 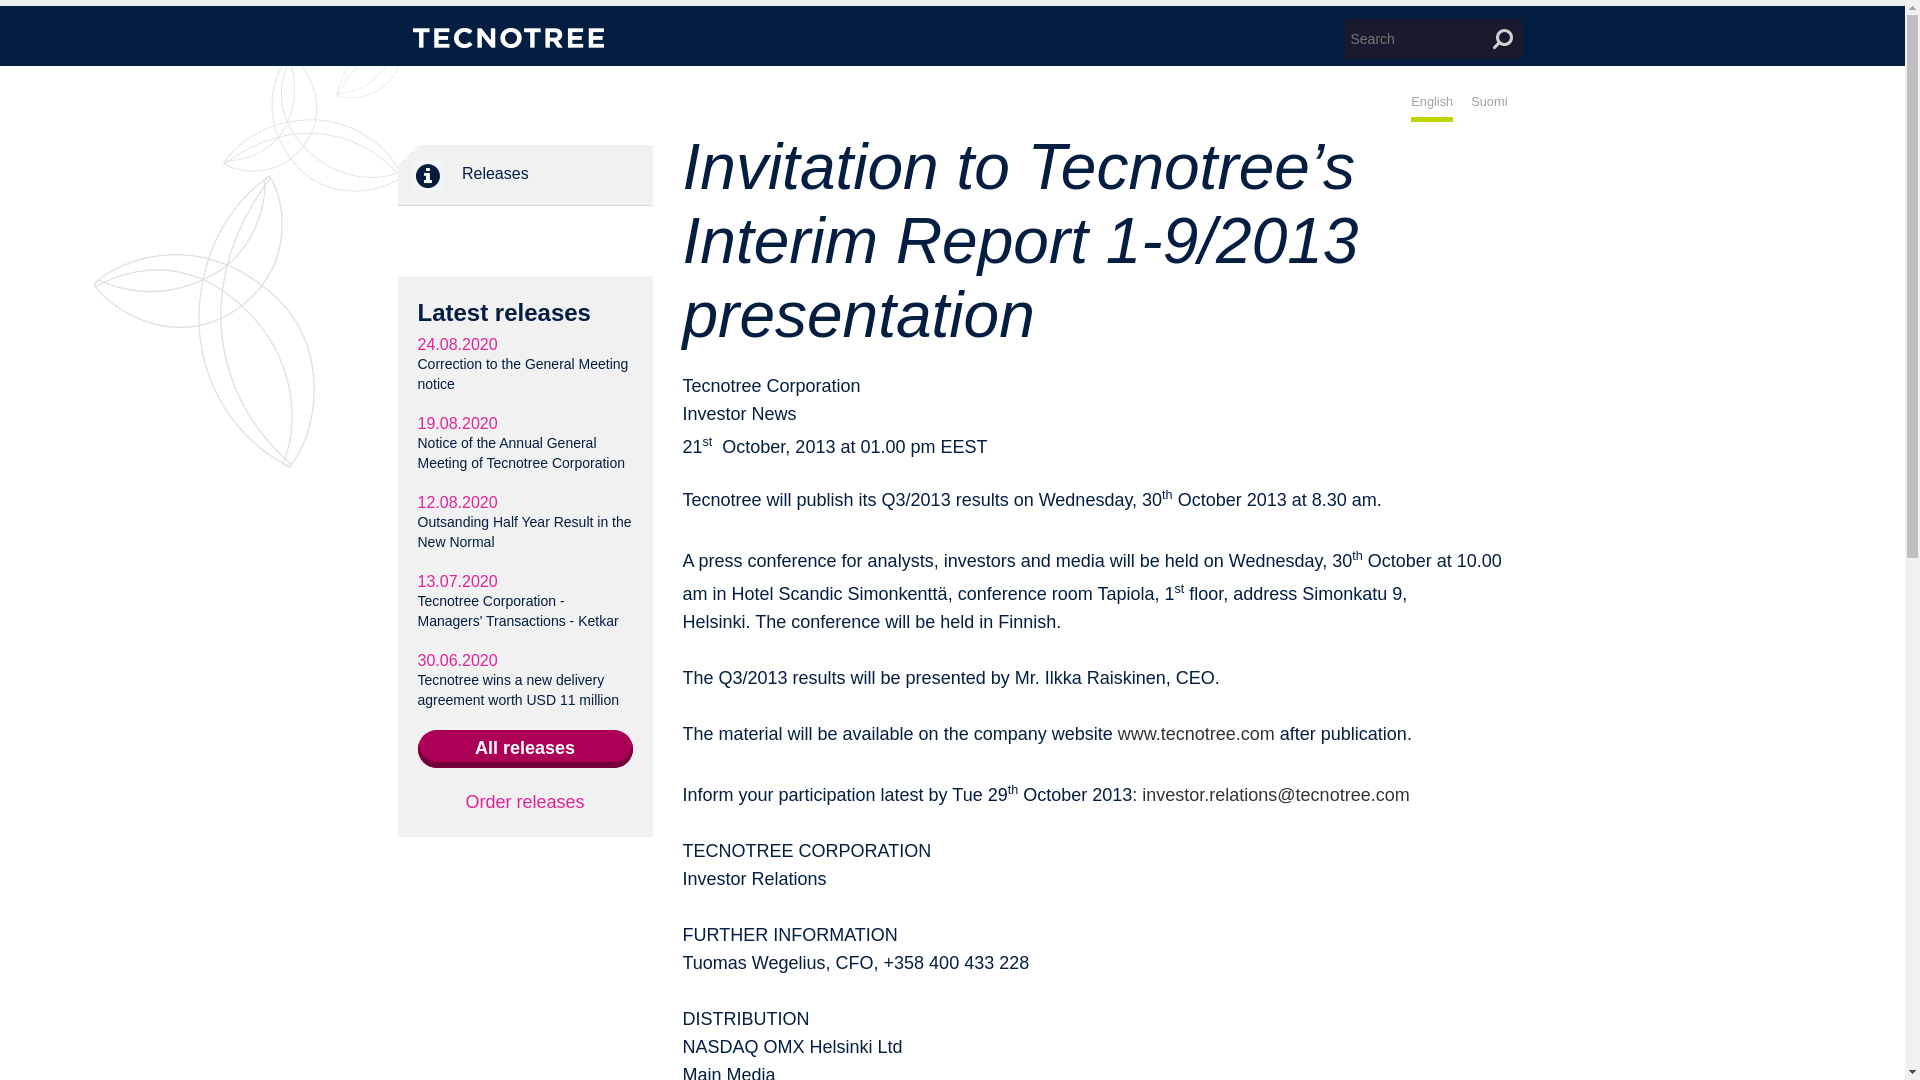 What do you see at coordinates (1196, 734) in the screenshot?
I see `www.tecnotree.com` at bounding box center [1196, 734].